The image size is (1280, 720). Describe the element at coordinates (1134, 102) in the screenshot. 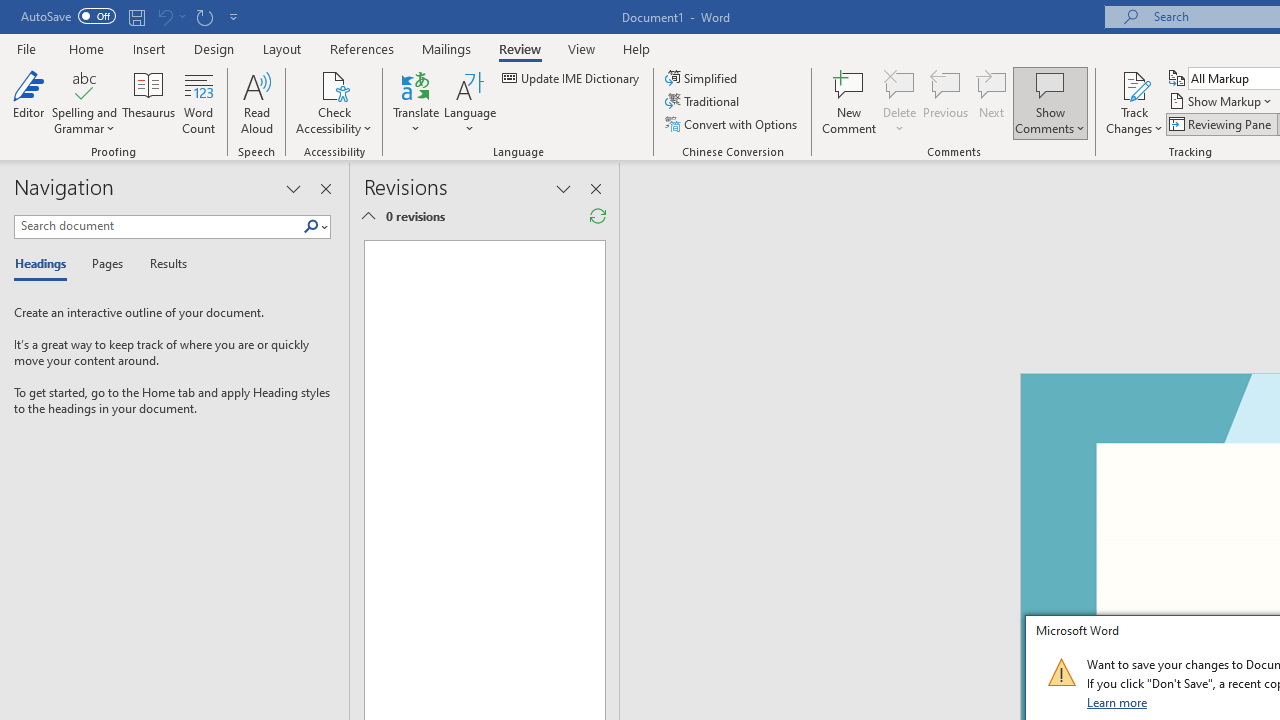

I see `Track Changes` at that location.